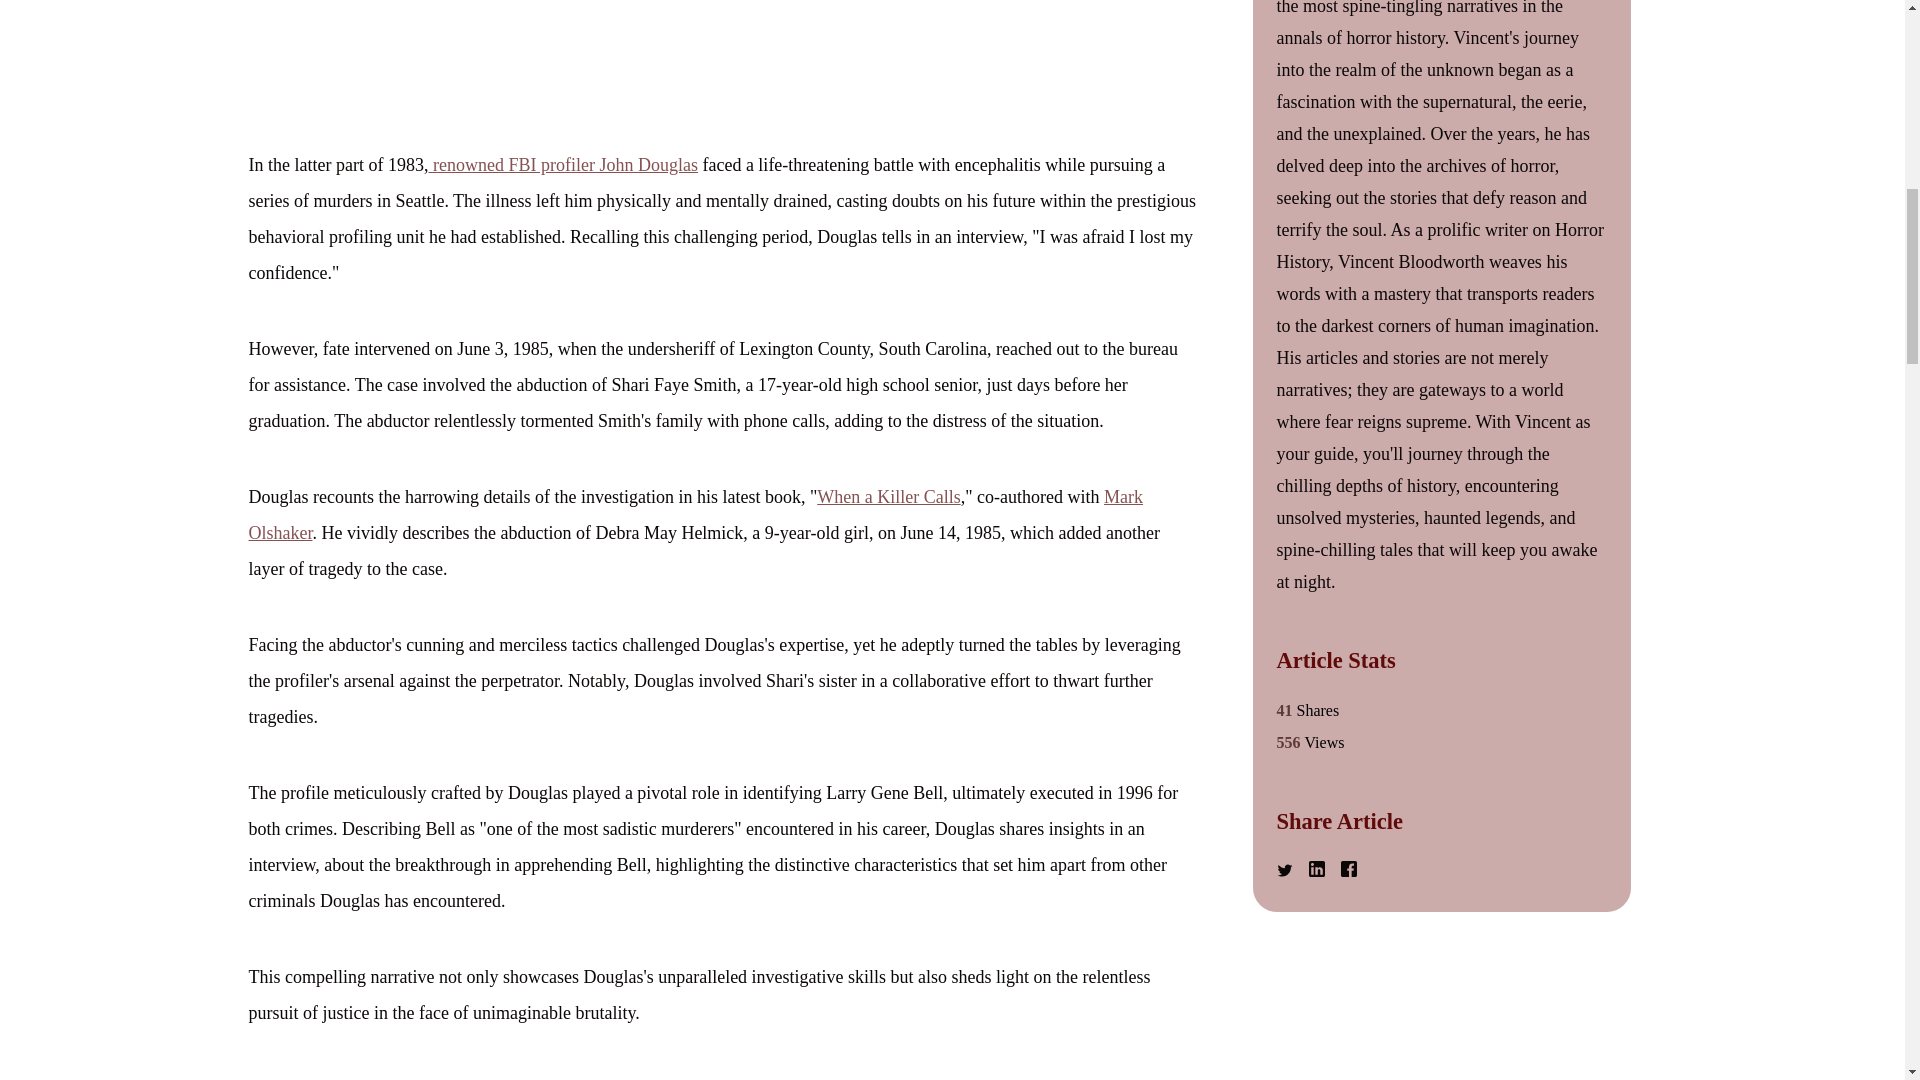 The height and width of the screenshot is (1080, 1920). Describe the element at coordinates (888, 496) in the screenshot. I see `When a Killer Calls` at that location.